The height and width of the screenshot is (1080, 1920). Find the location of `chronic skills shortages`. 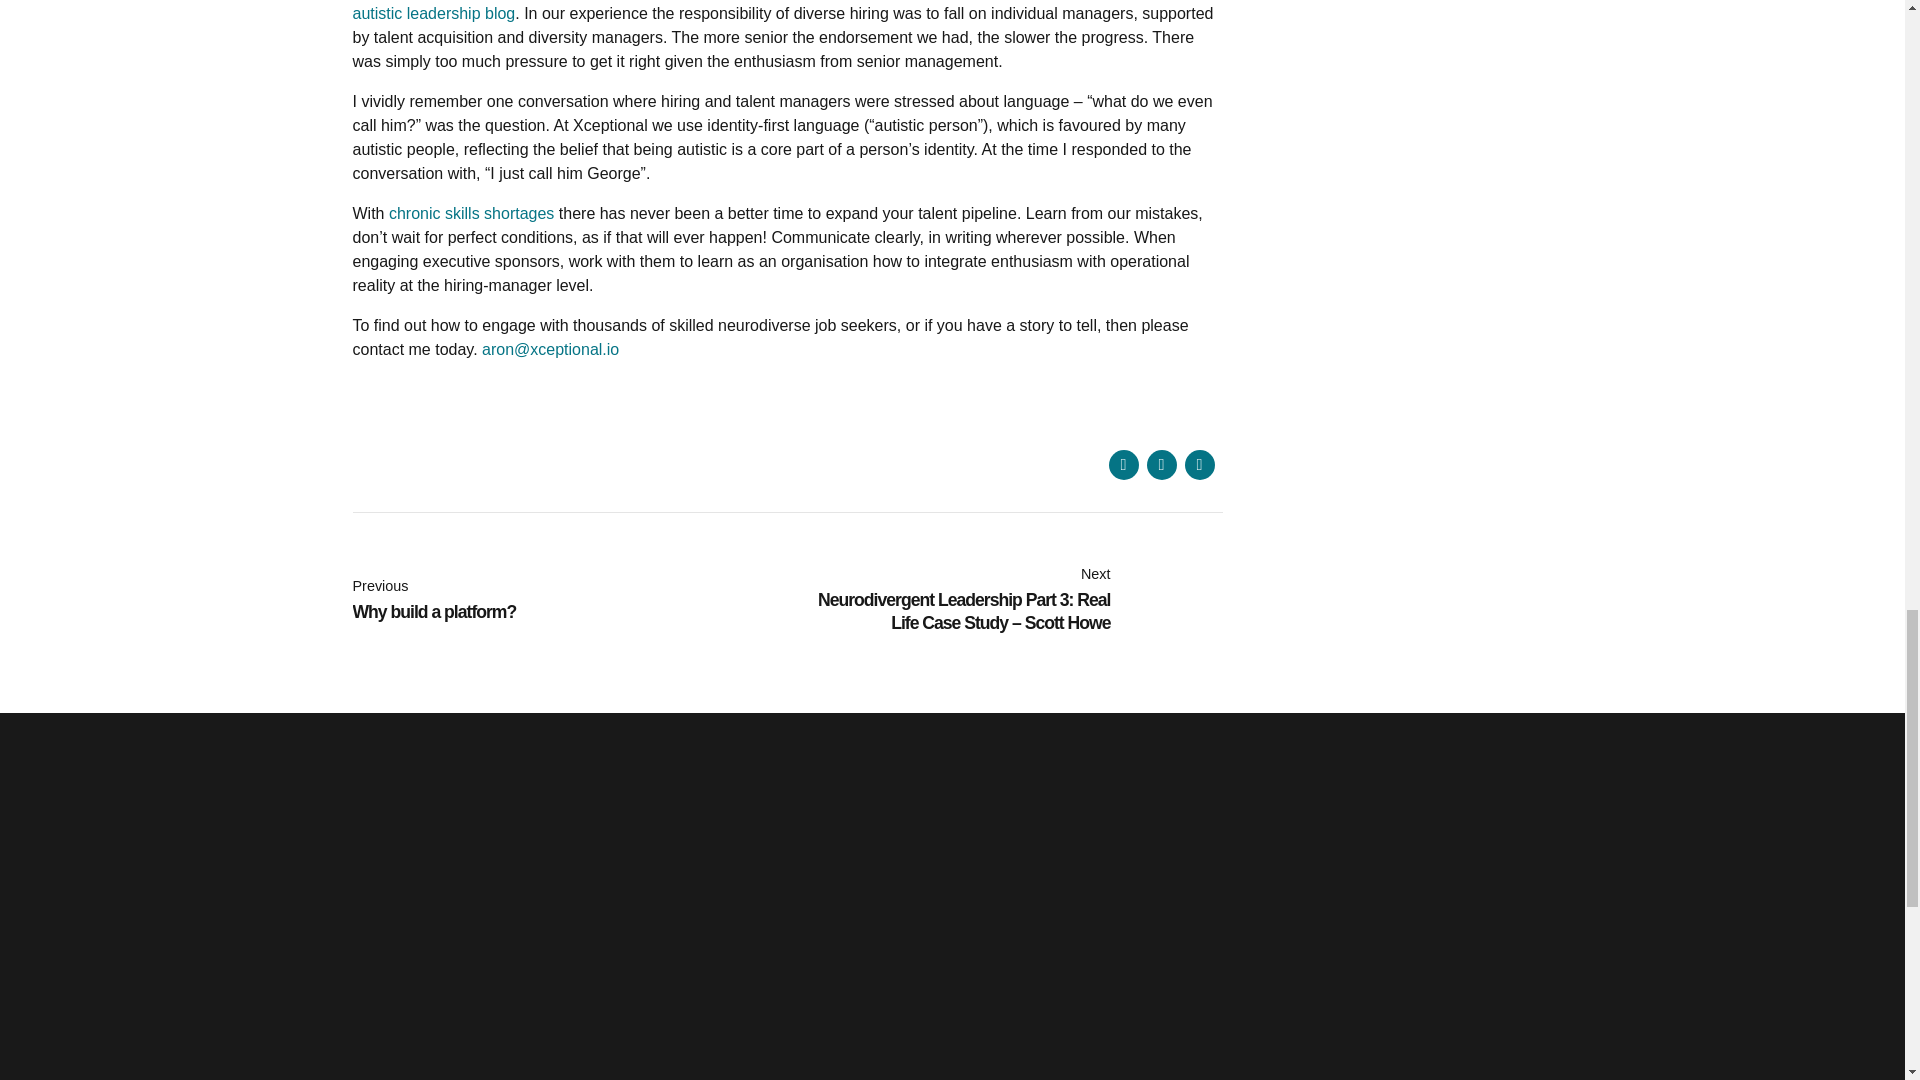

chronic skills shortages is located at coordinates (472, 214).